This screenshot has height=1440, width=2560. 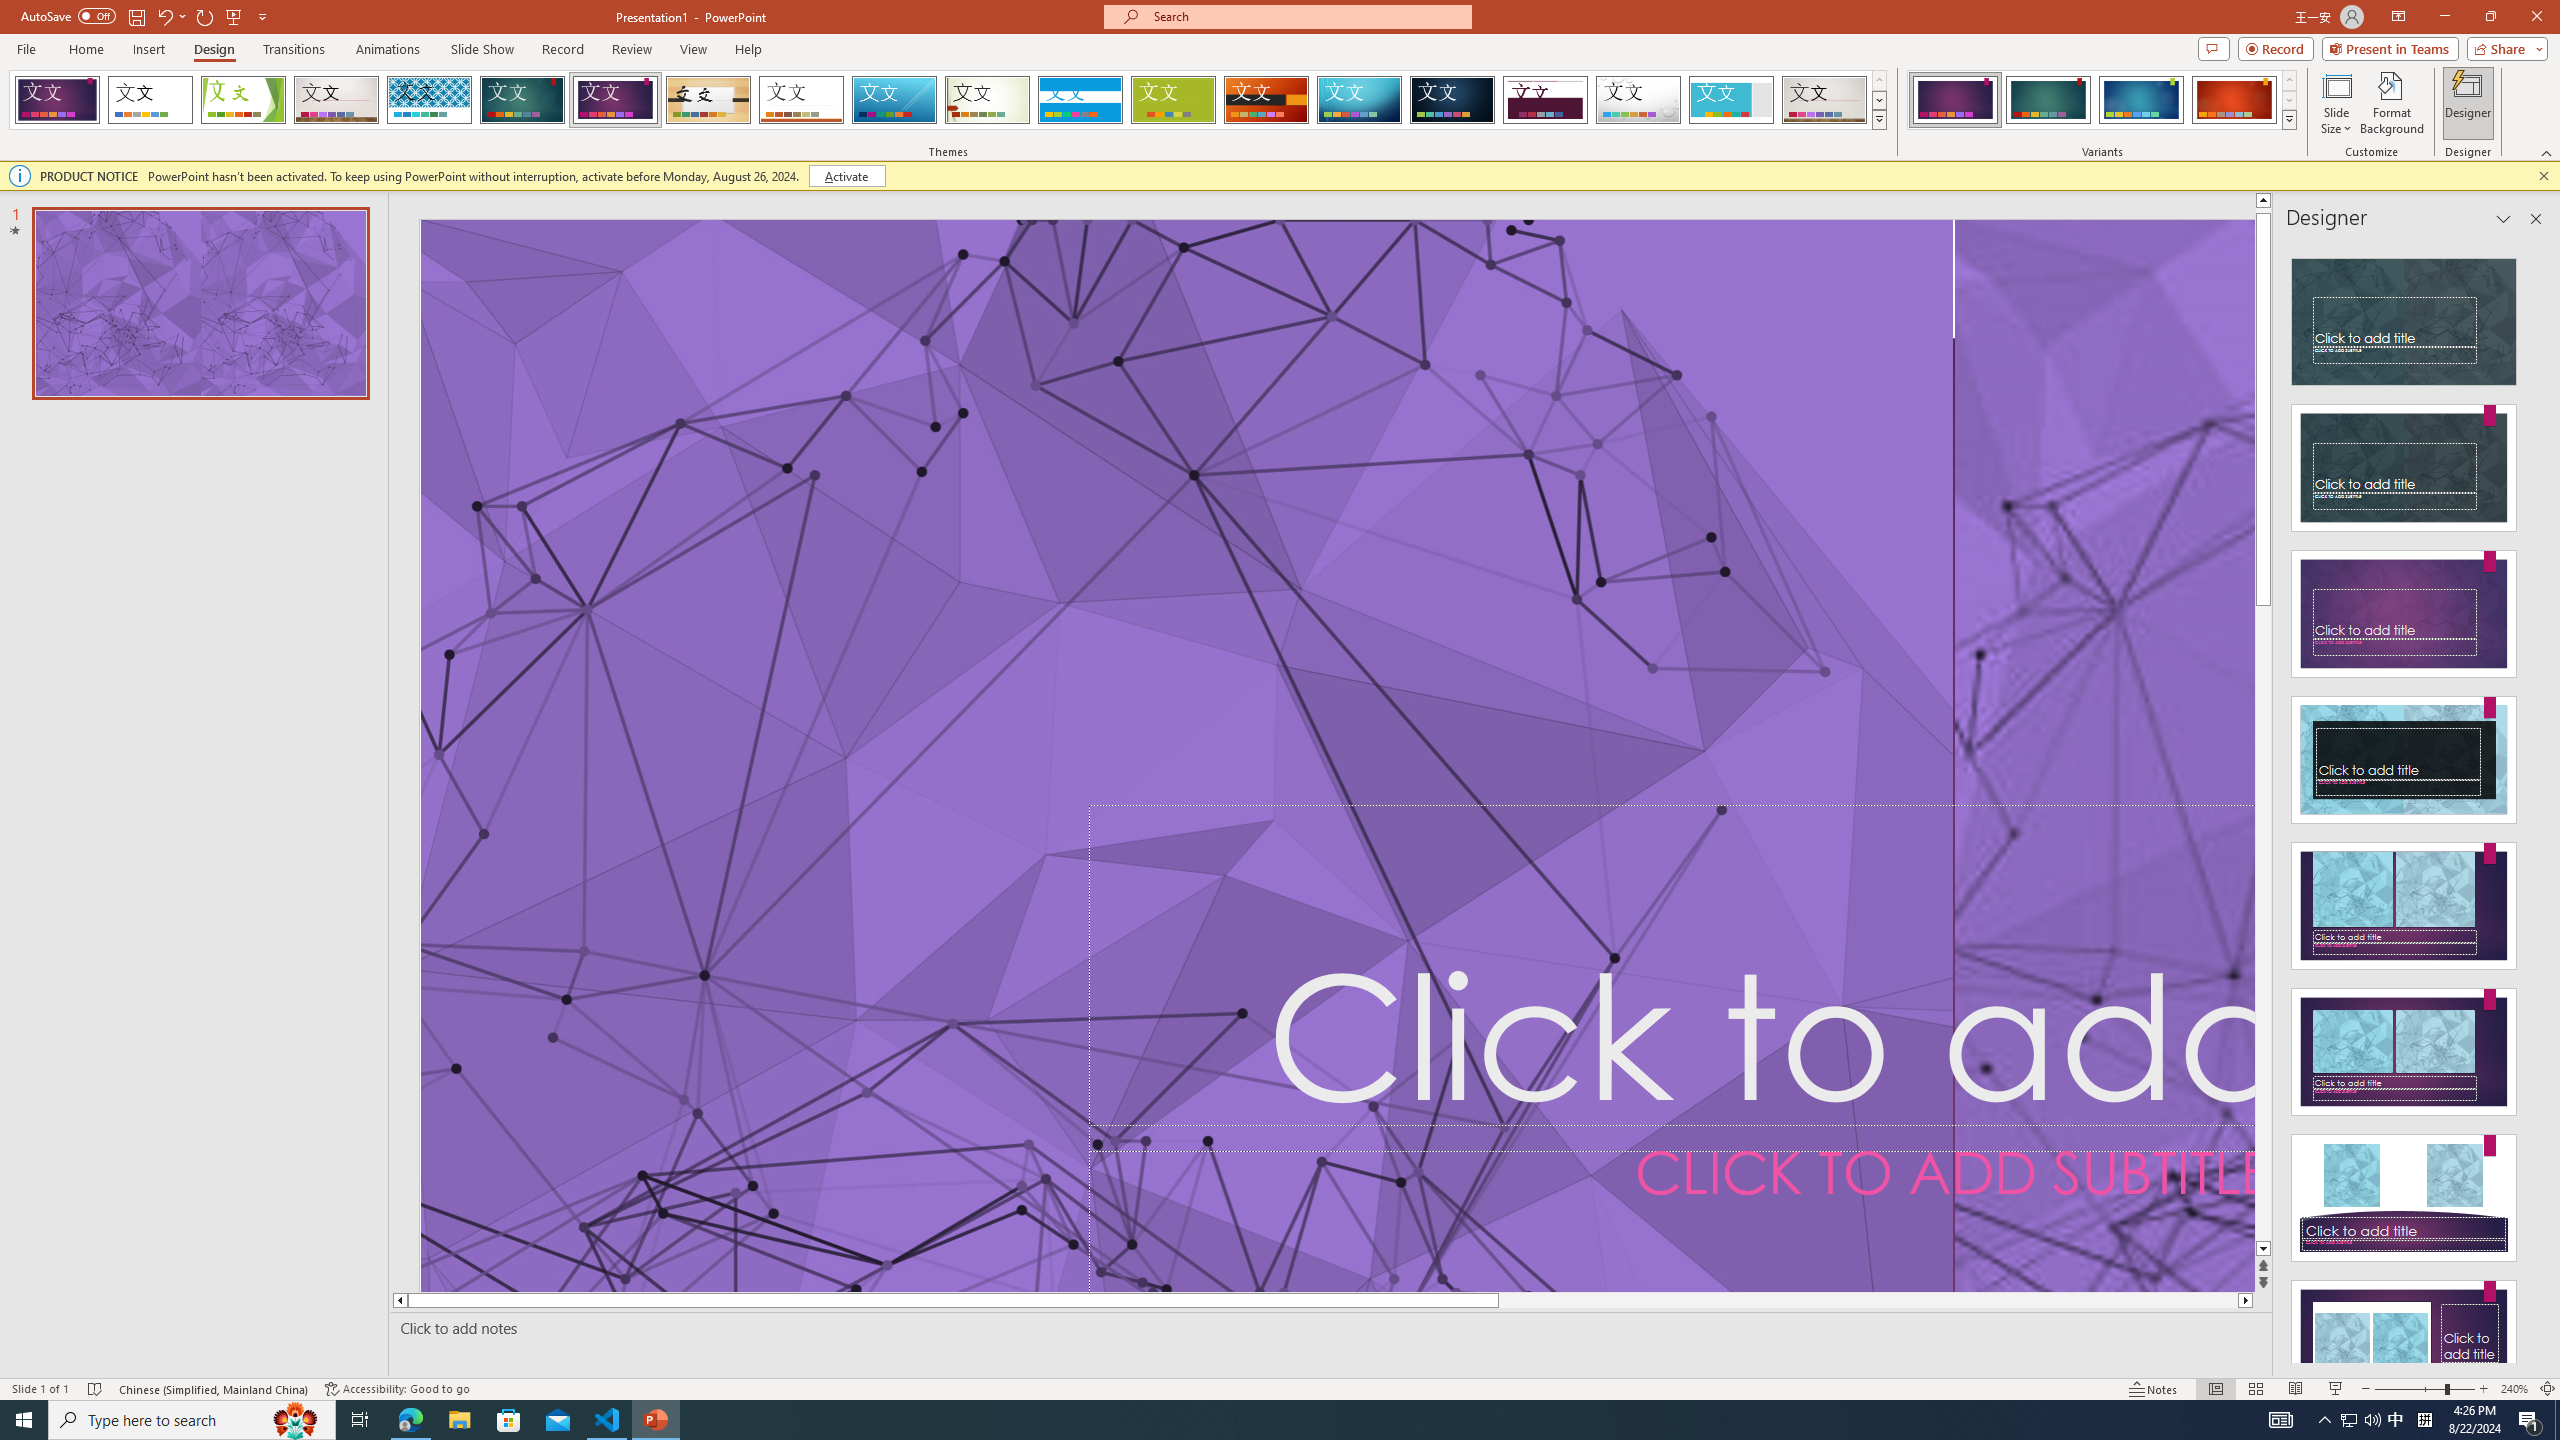 I want to click on Wisp, so click(x=988, y=100).